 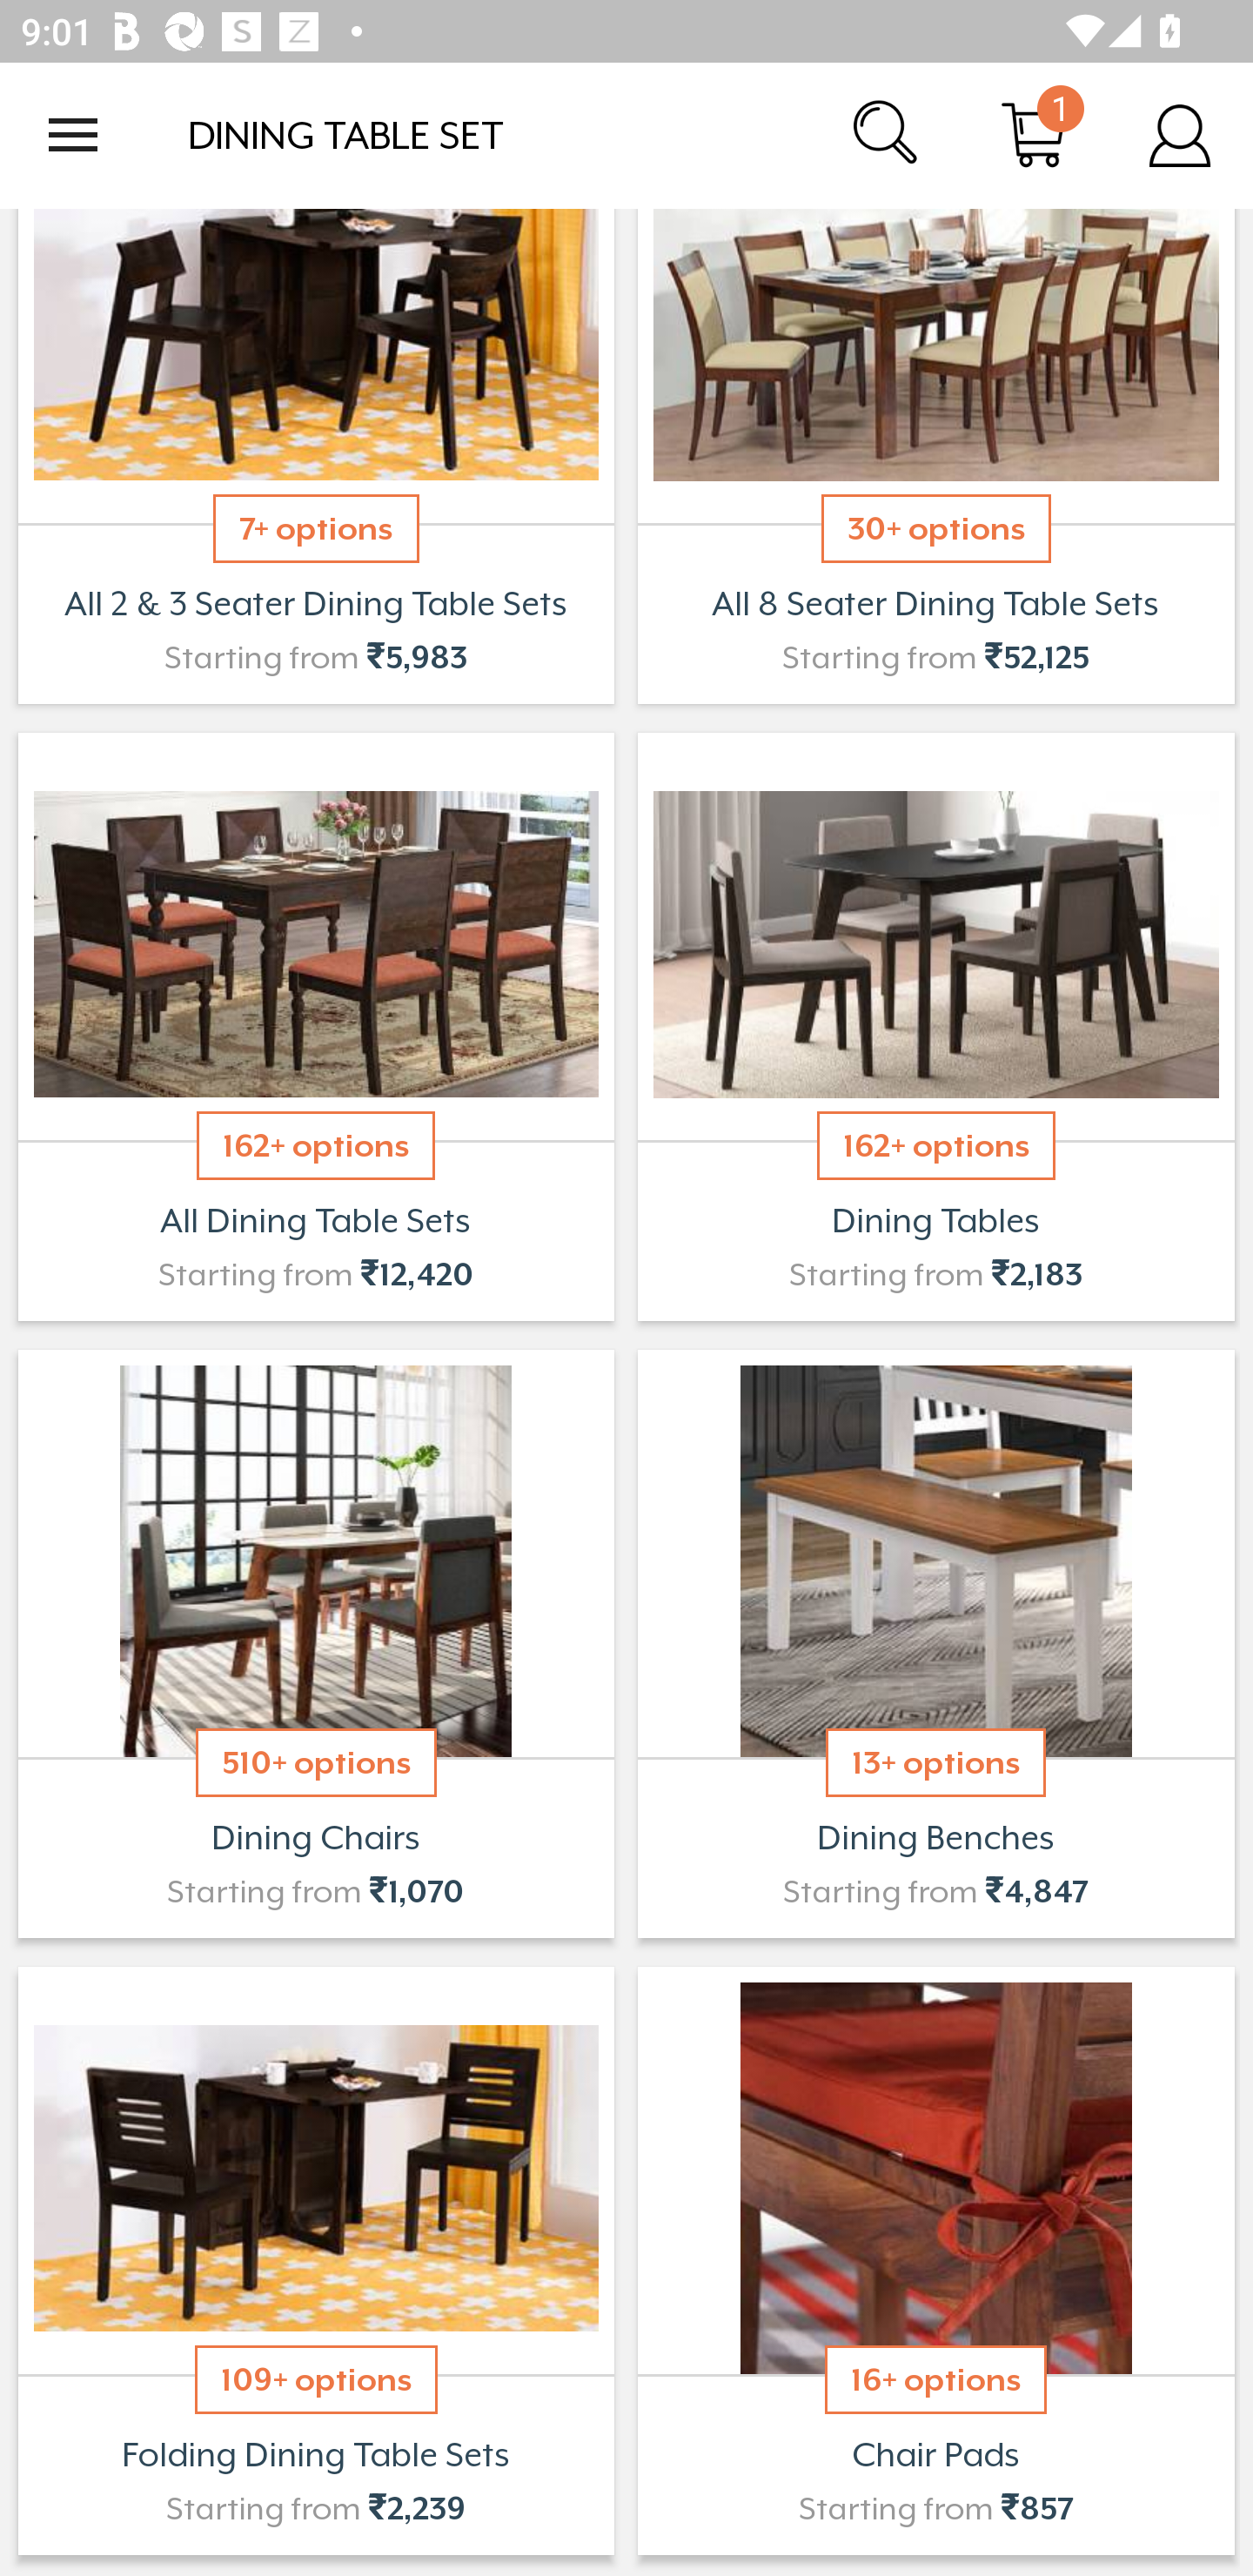 I want to click on Search, so click(x=888, y=134).